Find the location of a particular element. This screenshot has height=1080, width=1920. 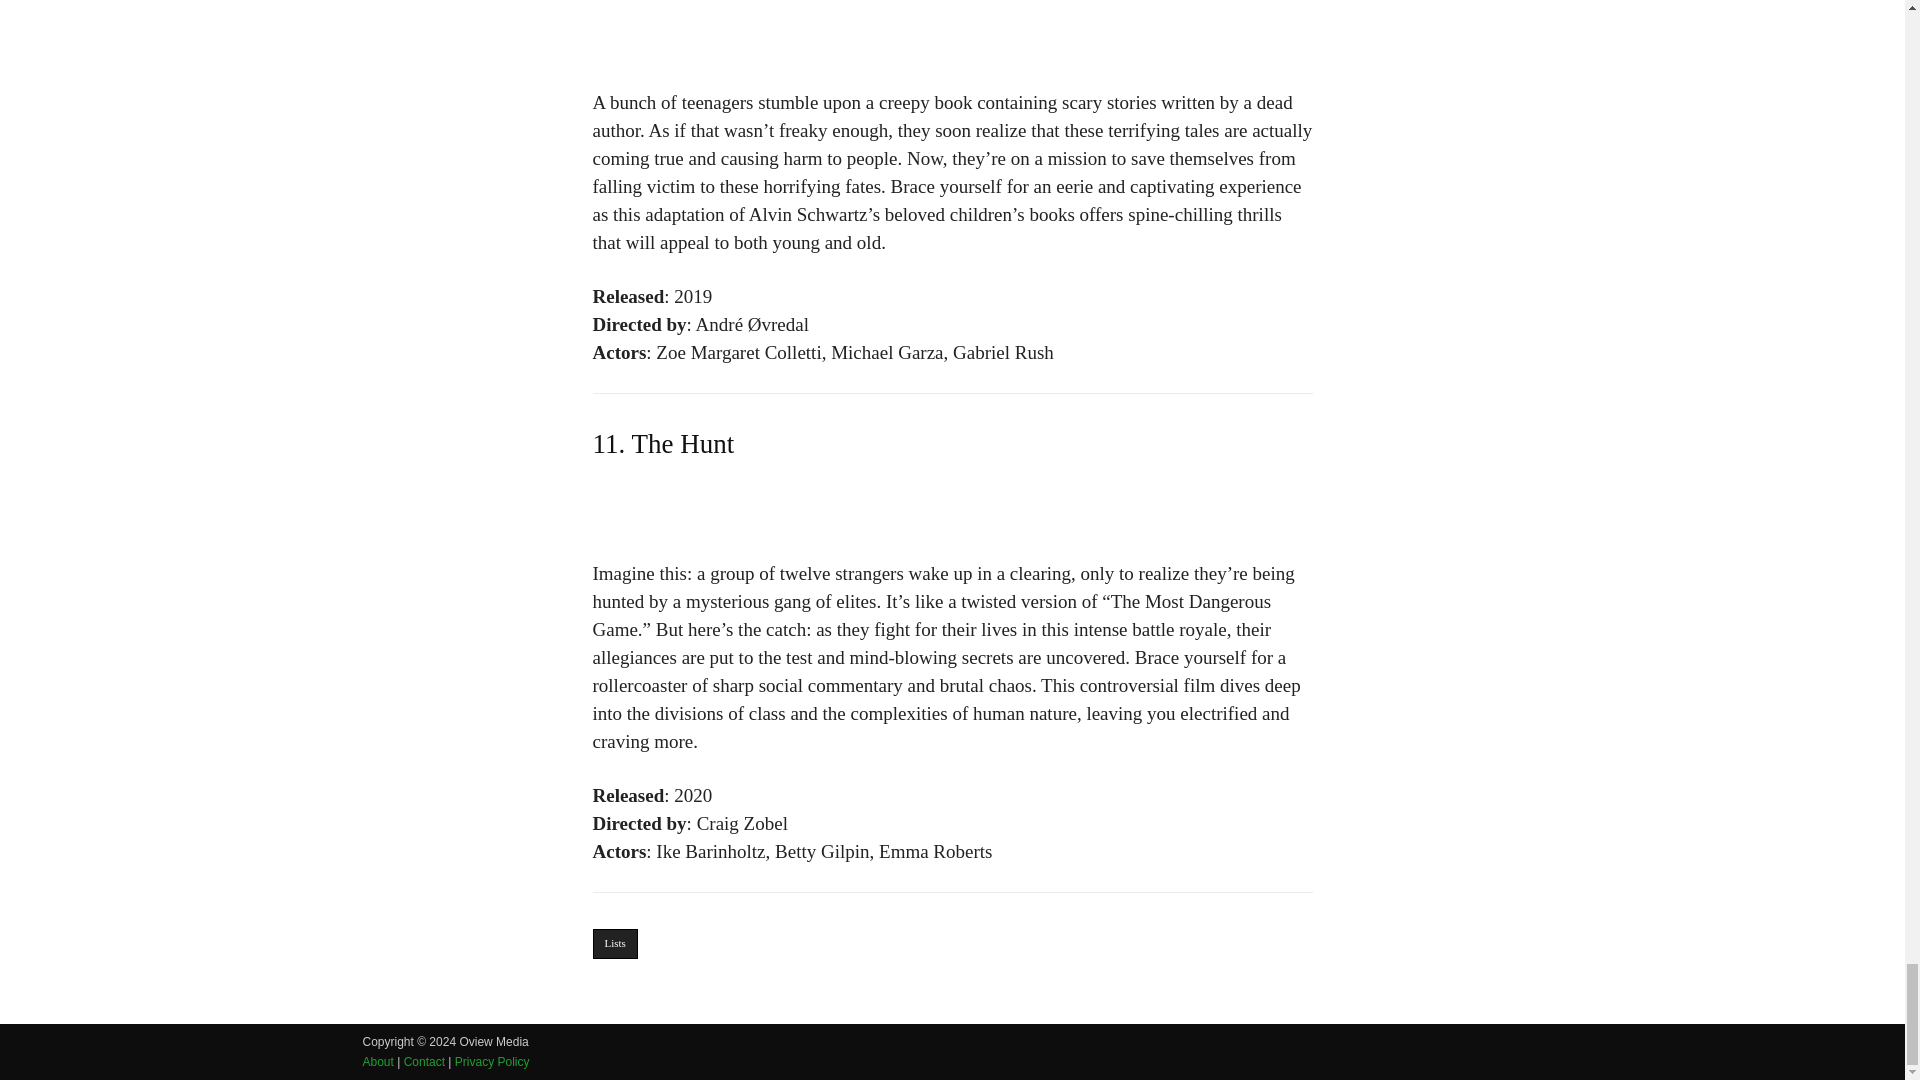

Lists is located at coordinates (614, 944).